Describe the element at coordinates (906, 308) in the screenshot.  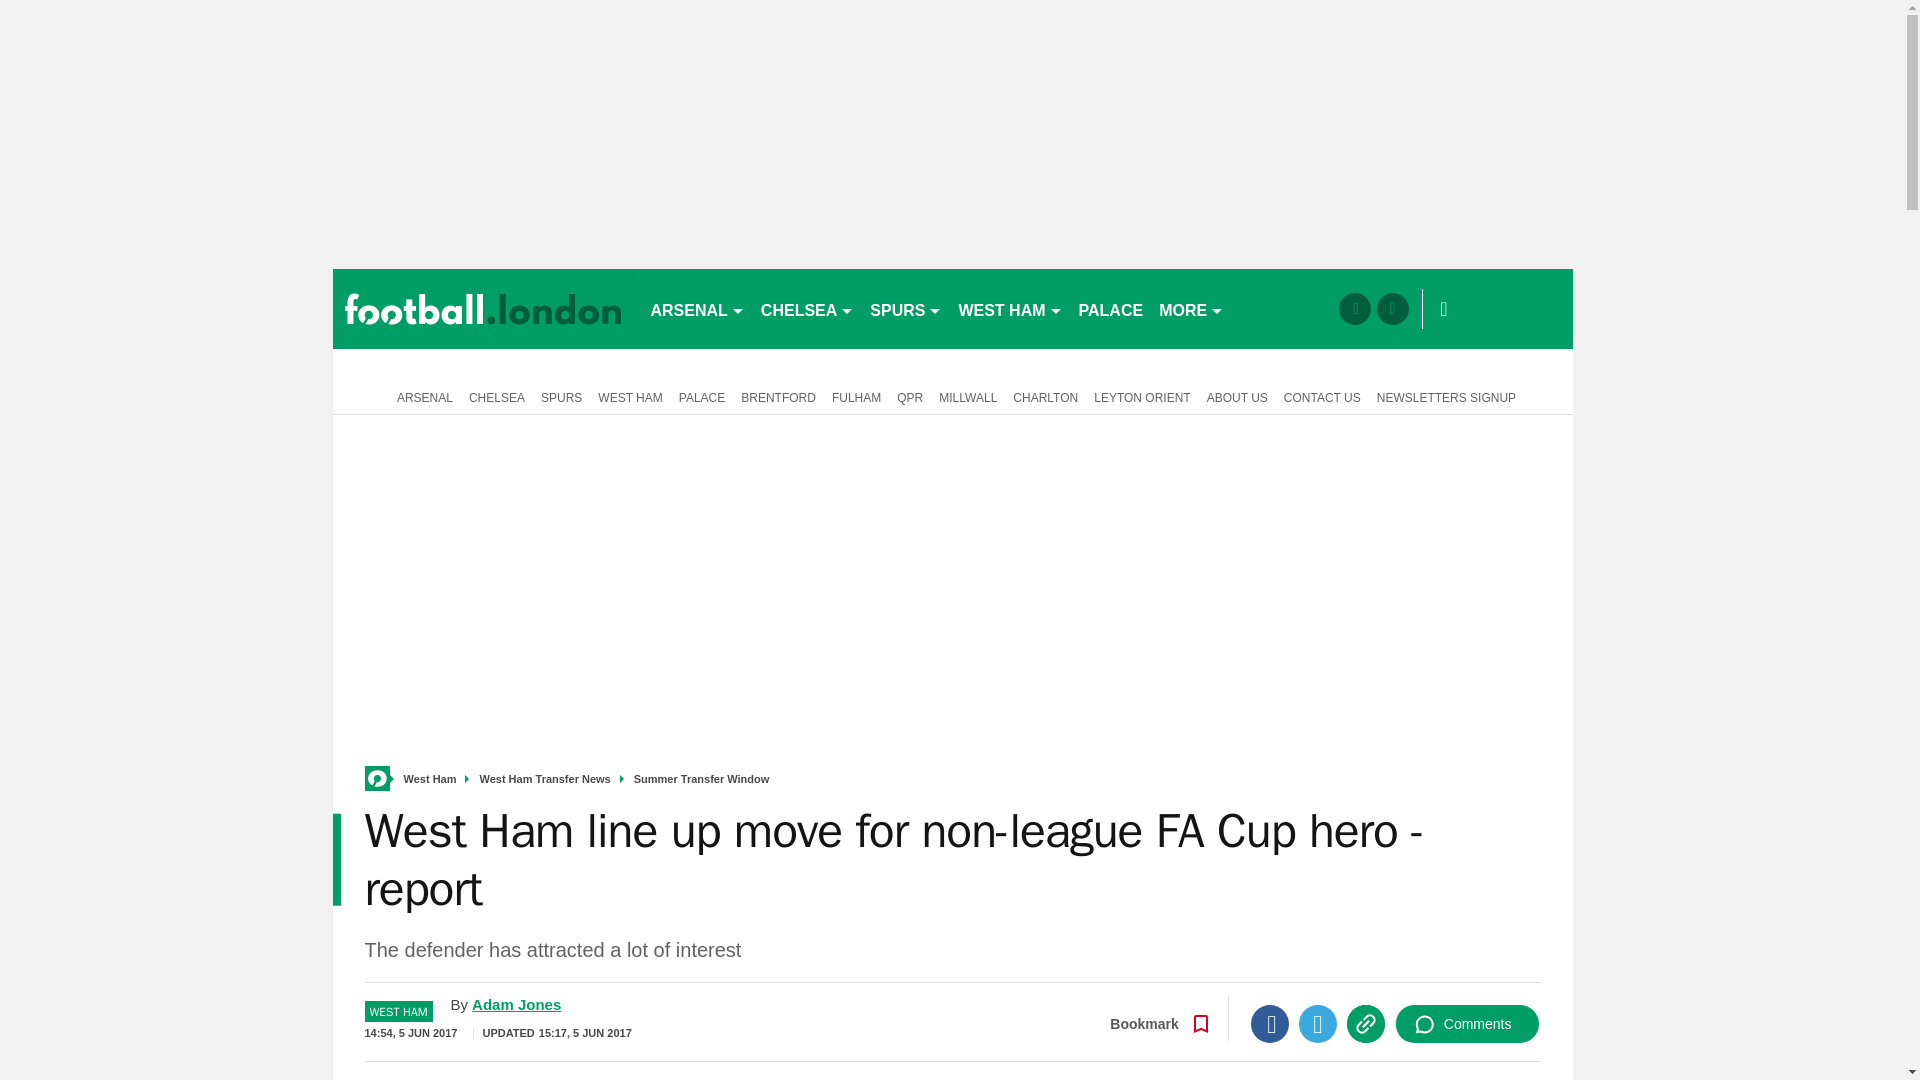
I see `SPURS` at that location.